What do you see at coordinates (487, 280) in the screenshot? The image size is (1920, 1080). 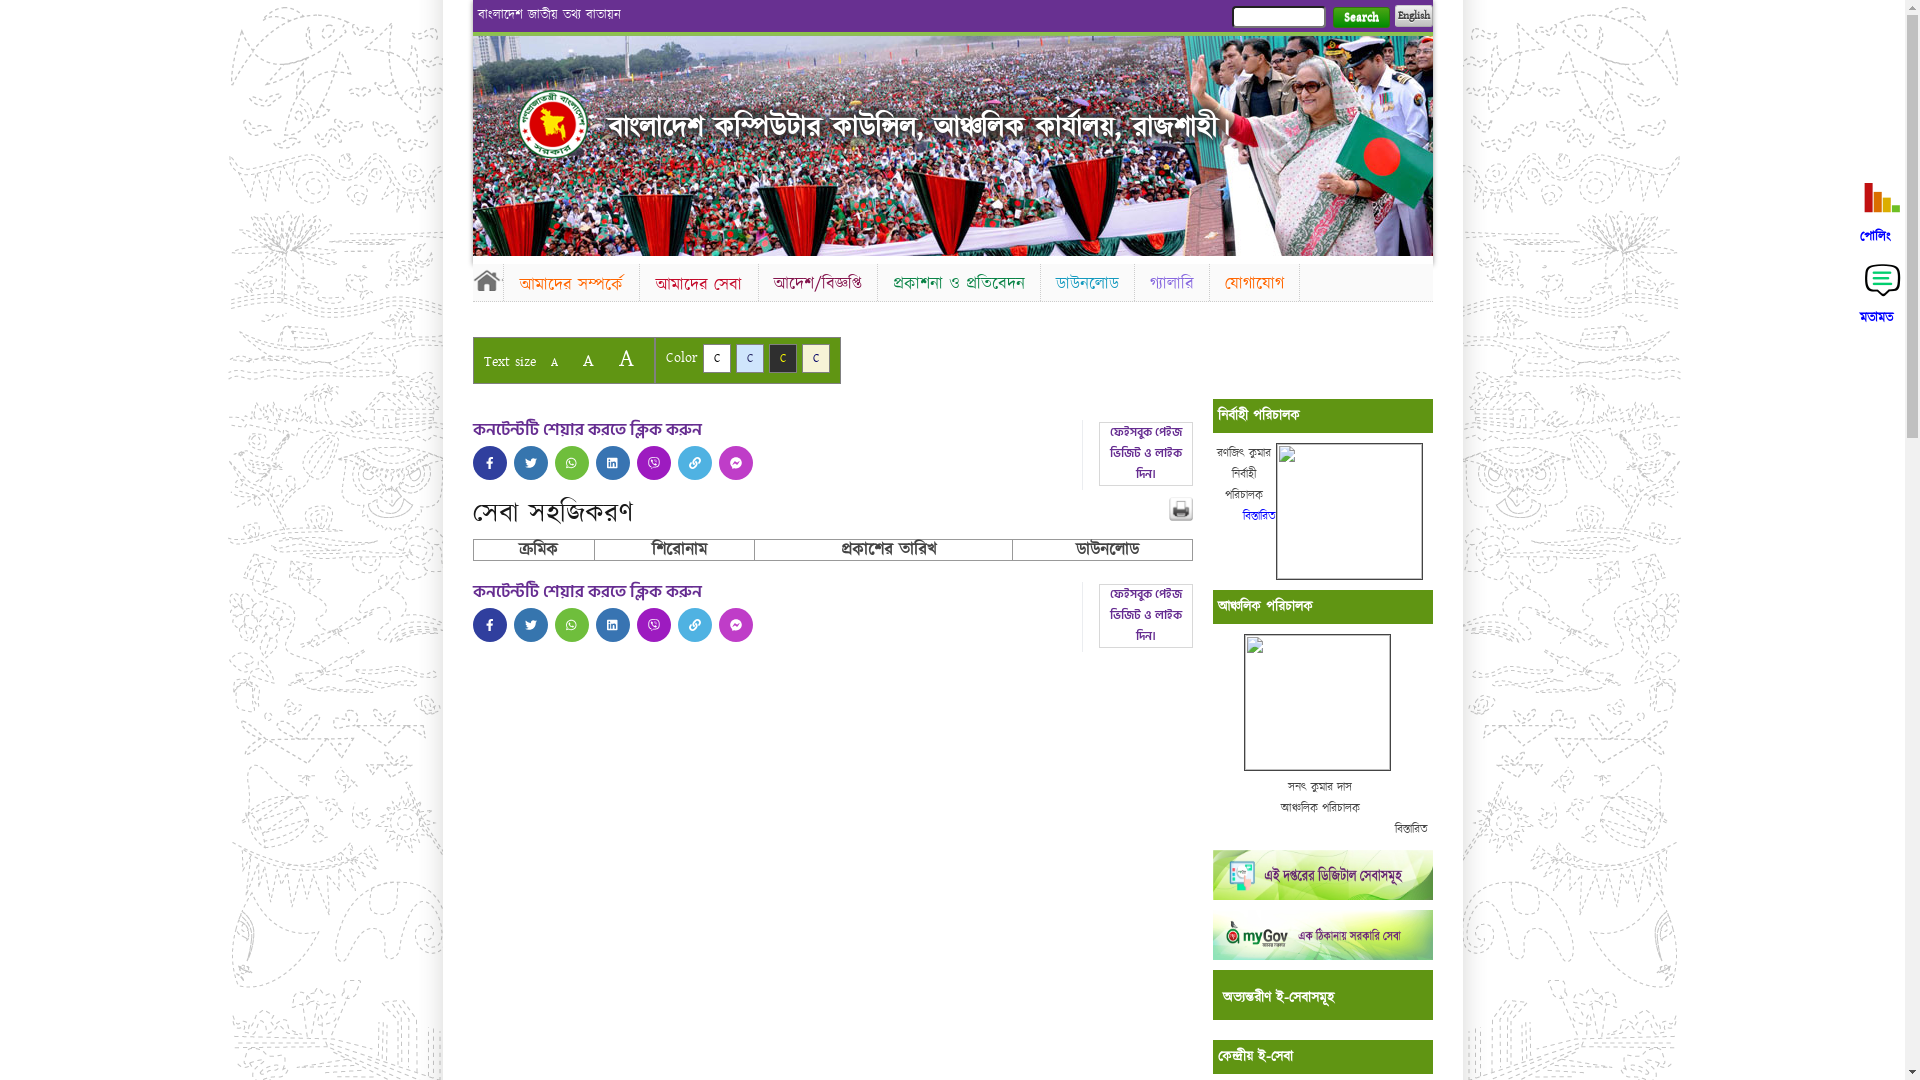 I see `Home` at bounding box center [487, 280].